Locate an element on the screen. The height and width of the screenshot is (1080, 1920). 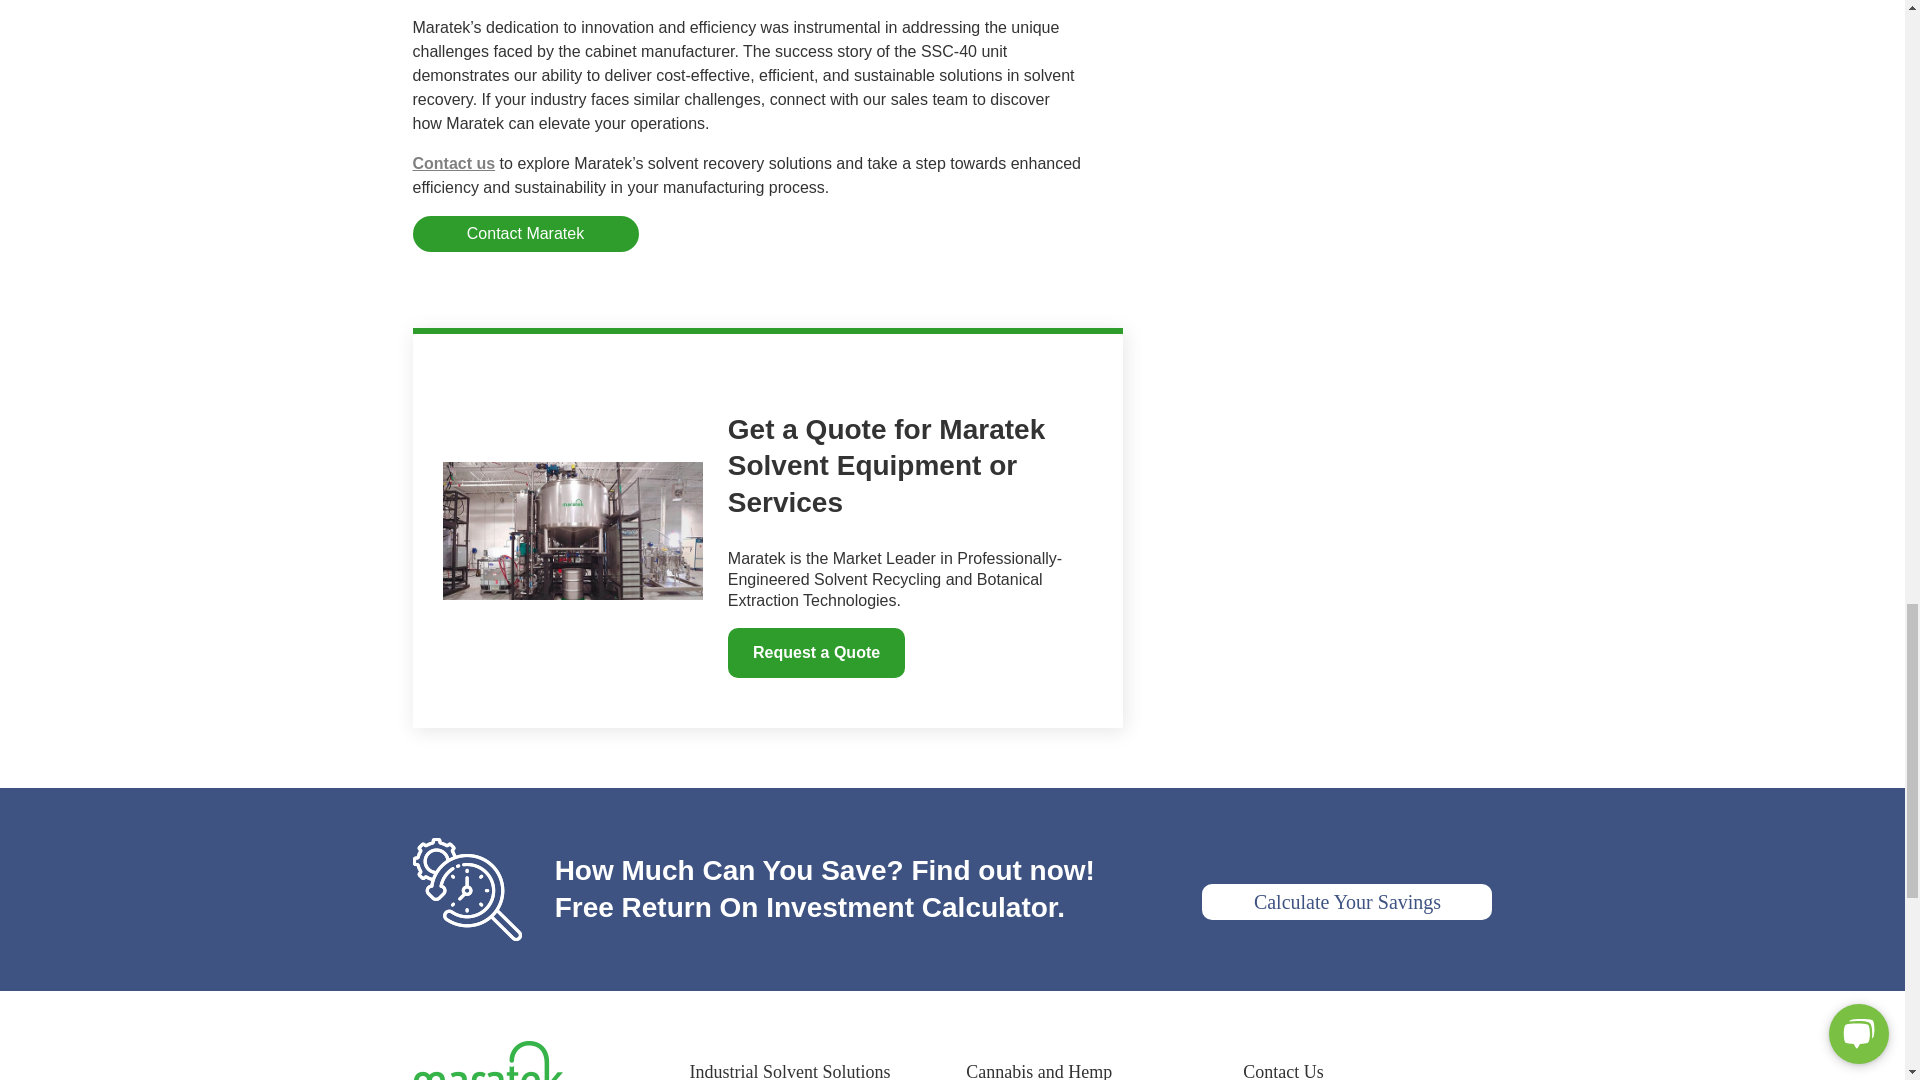
Contact Maratek is located at coordinates (524, 234).